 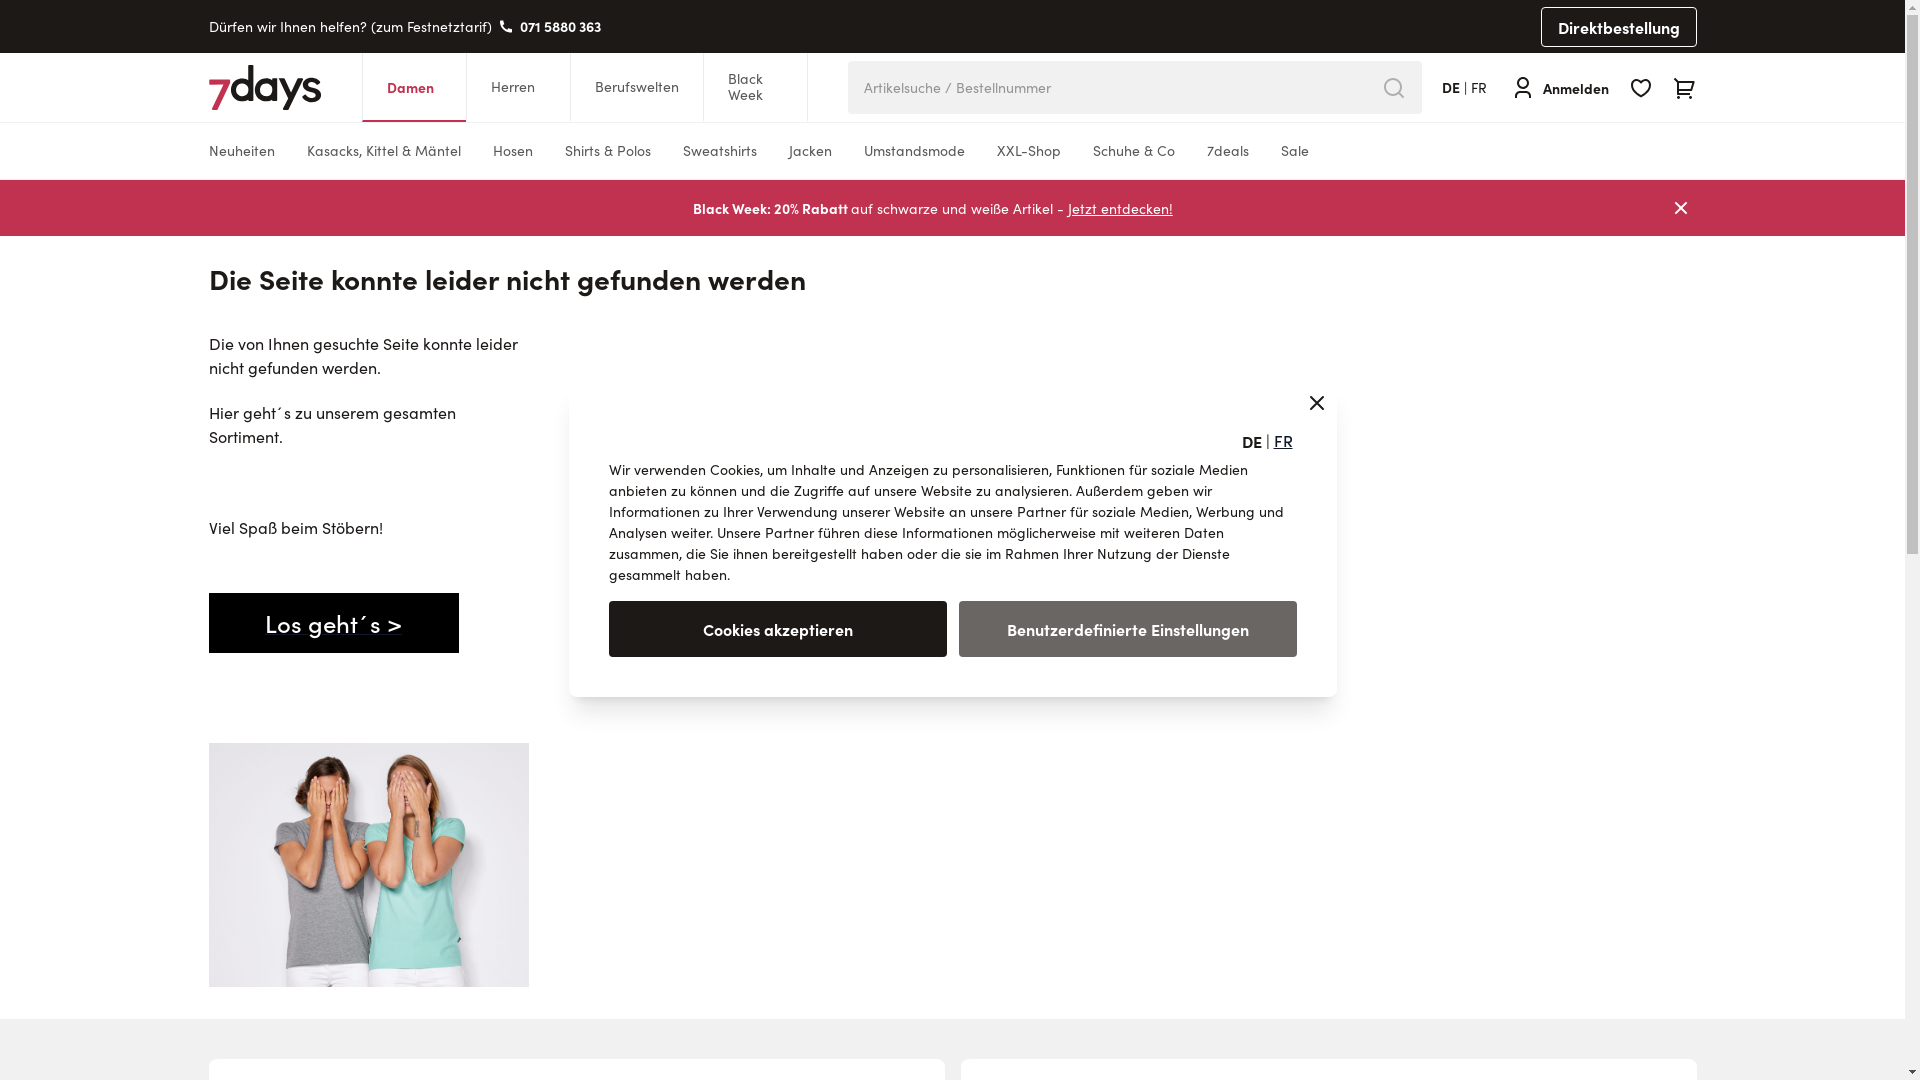 I want to click on FR, so click(x=1284, y=441).